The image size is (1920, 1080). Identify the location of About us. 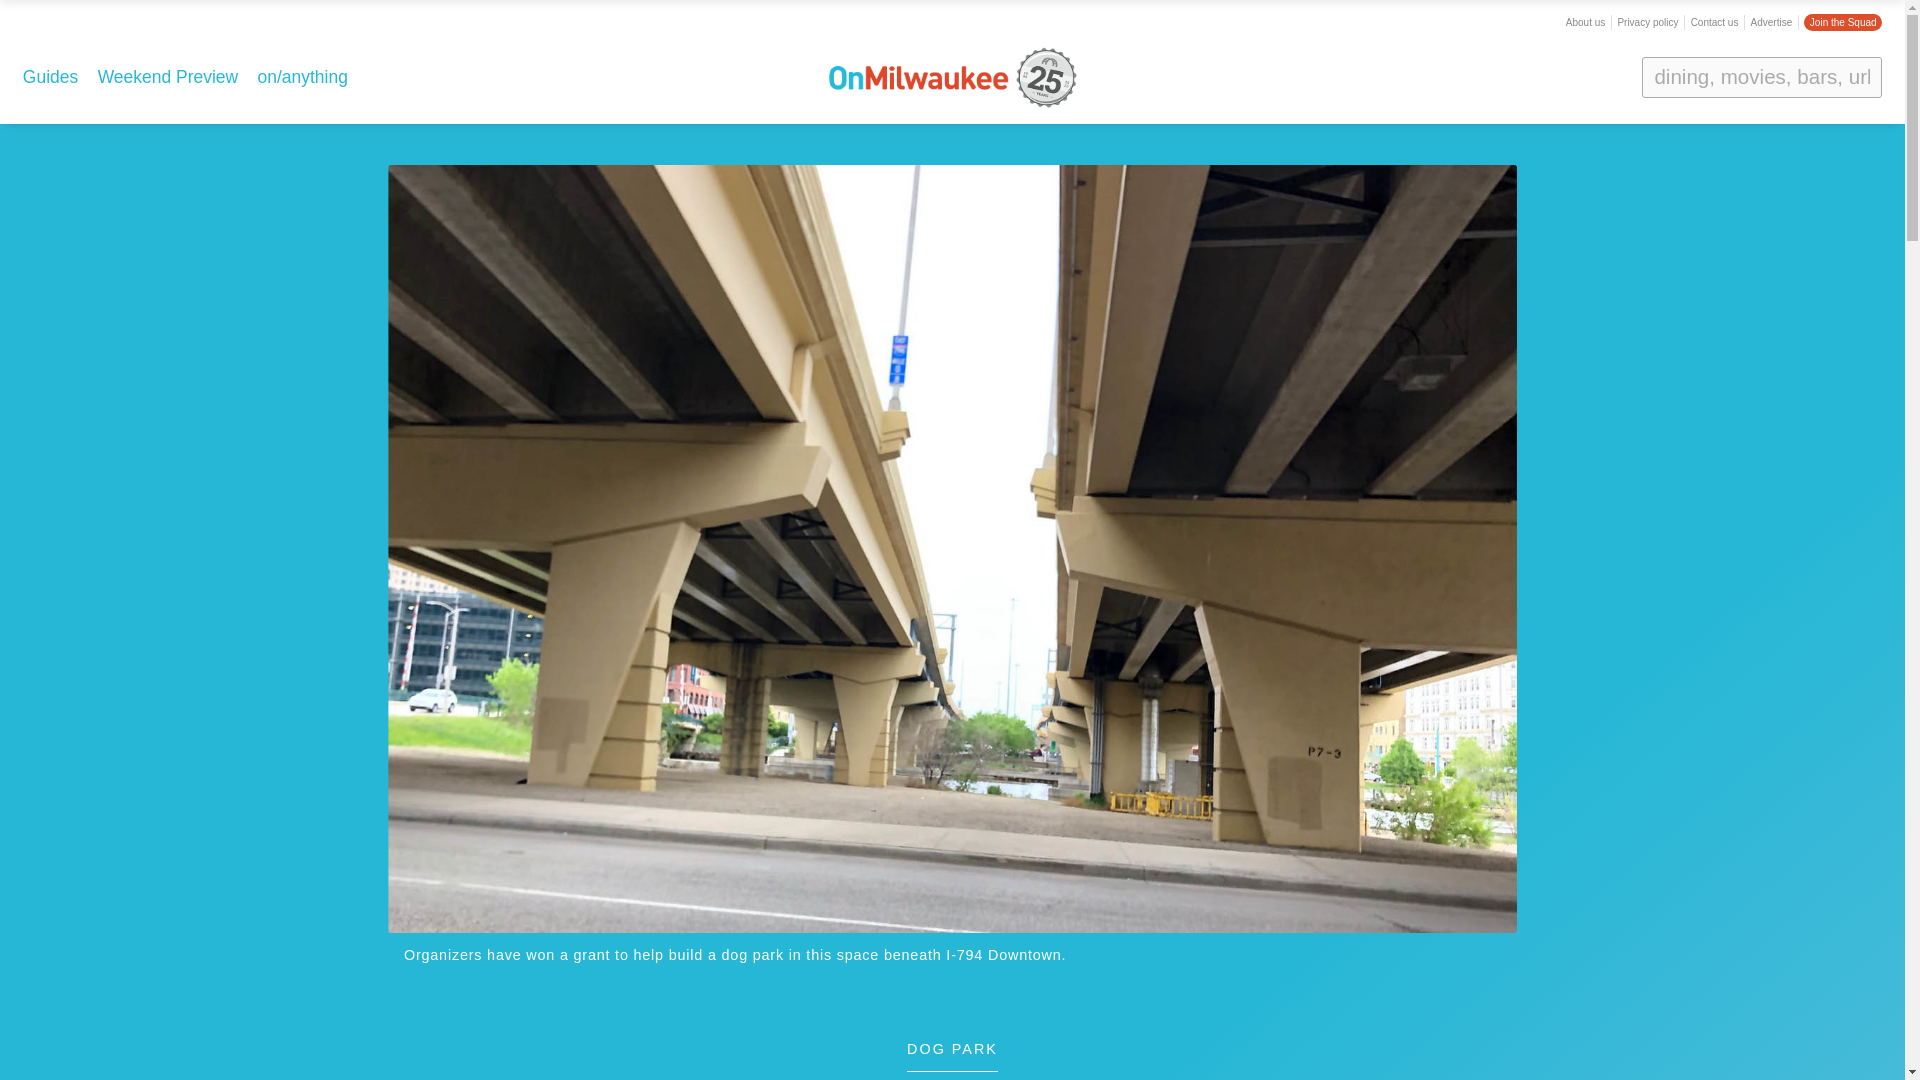
(1586, 22).